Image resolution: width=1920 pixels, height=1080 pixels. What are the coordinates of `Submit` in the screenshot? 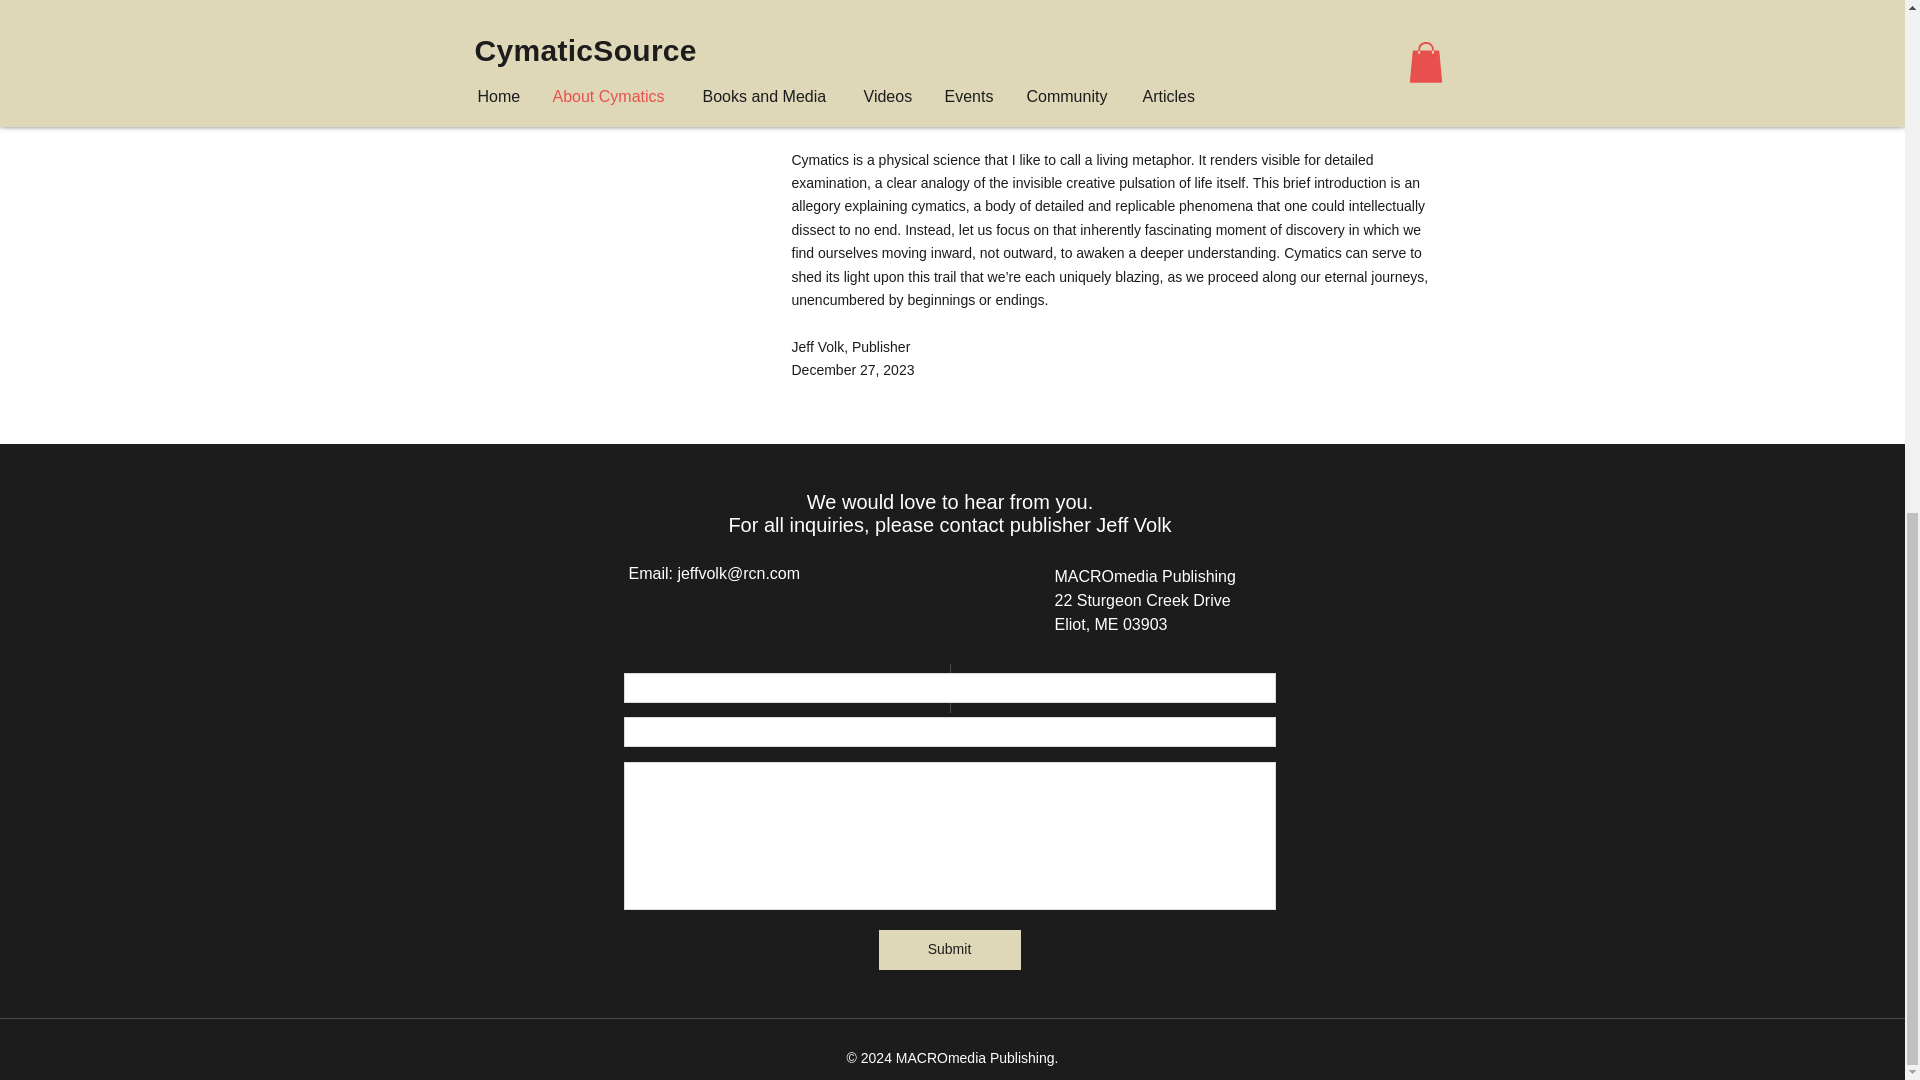 It's located at (948, 949).